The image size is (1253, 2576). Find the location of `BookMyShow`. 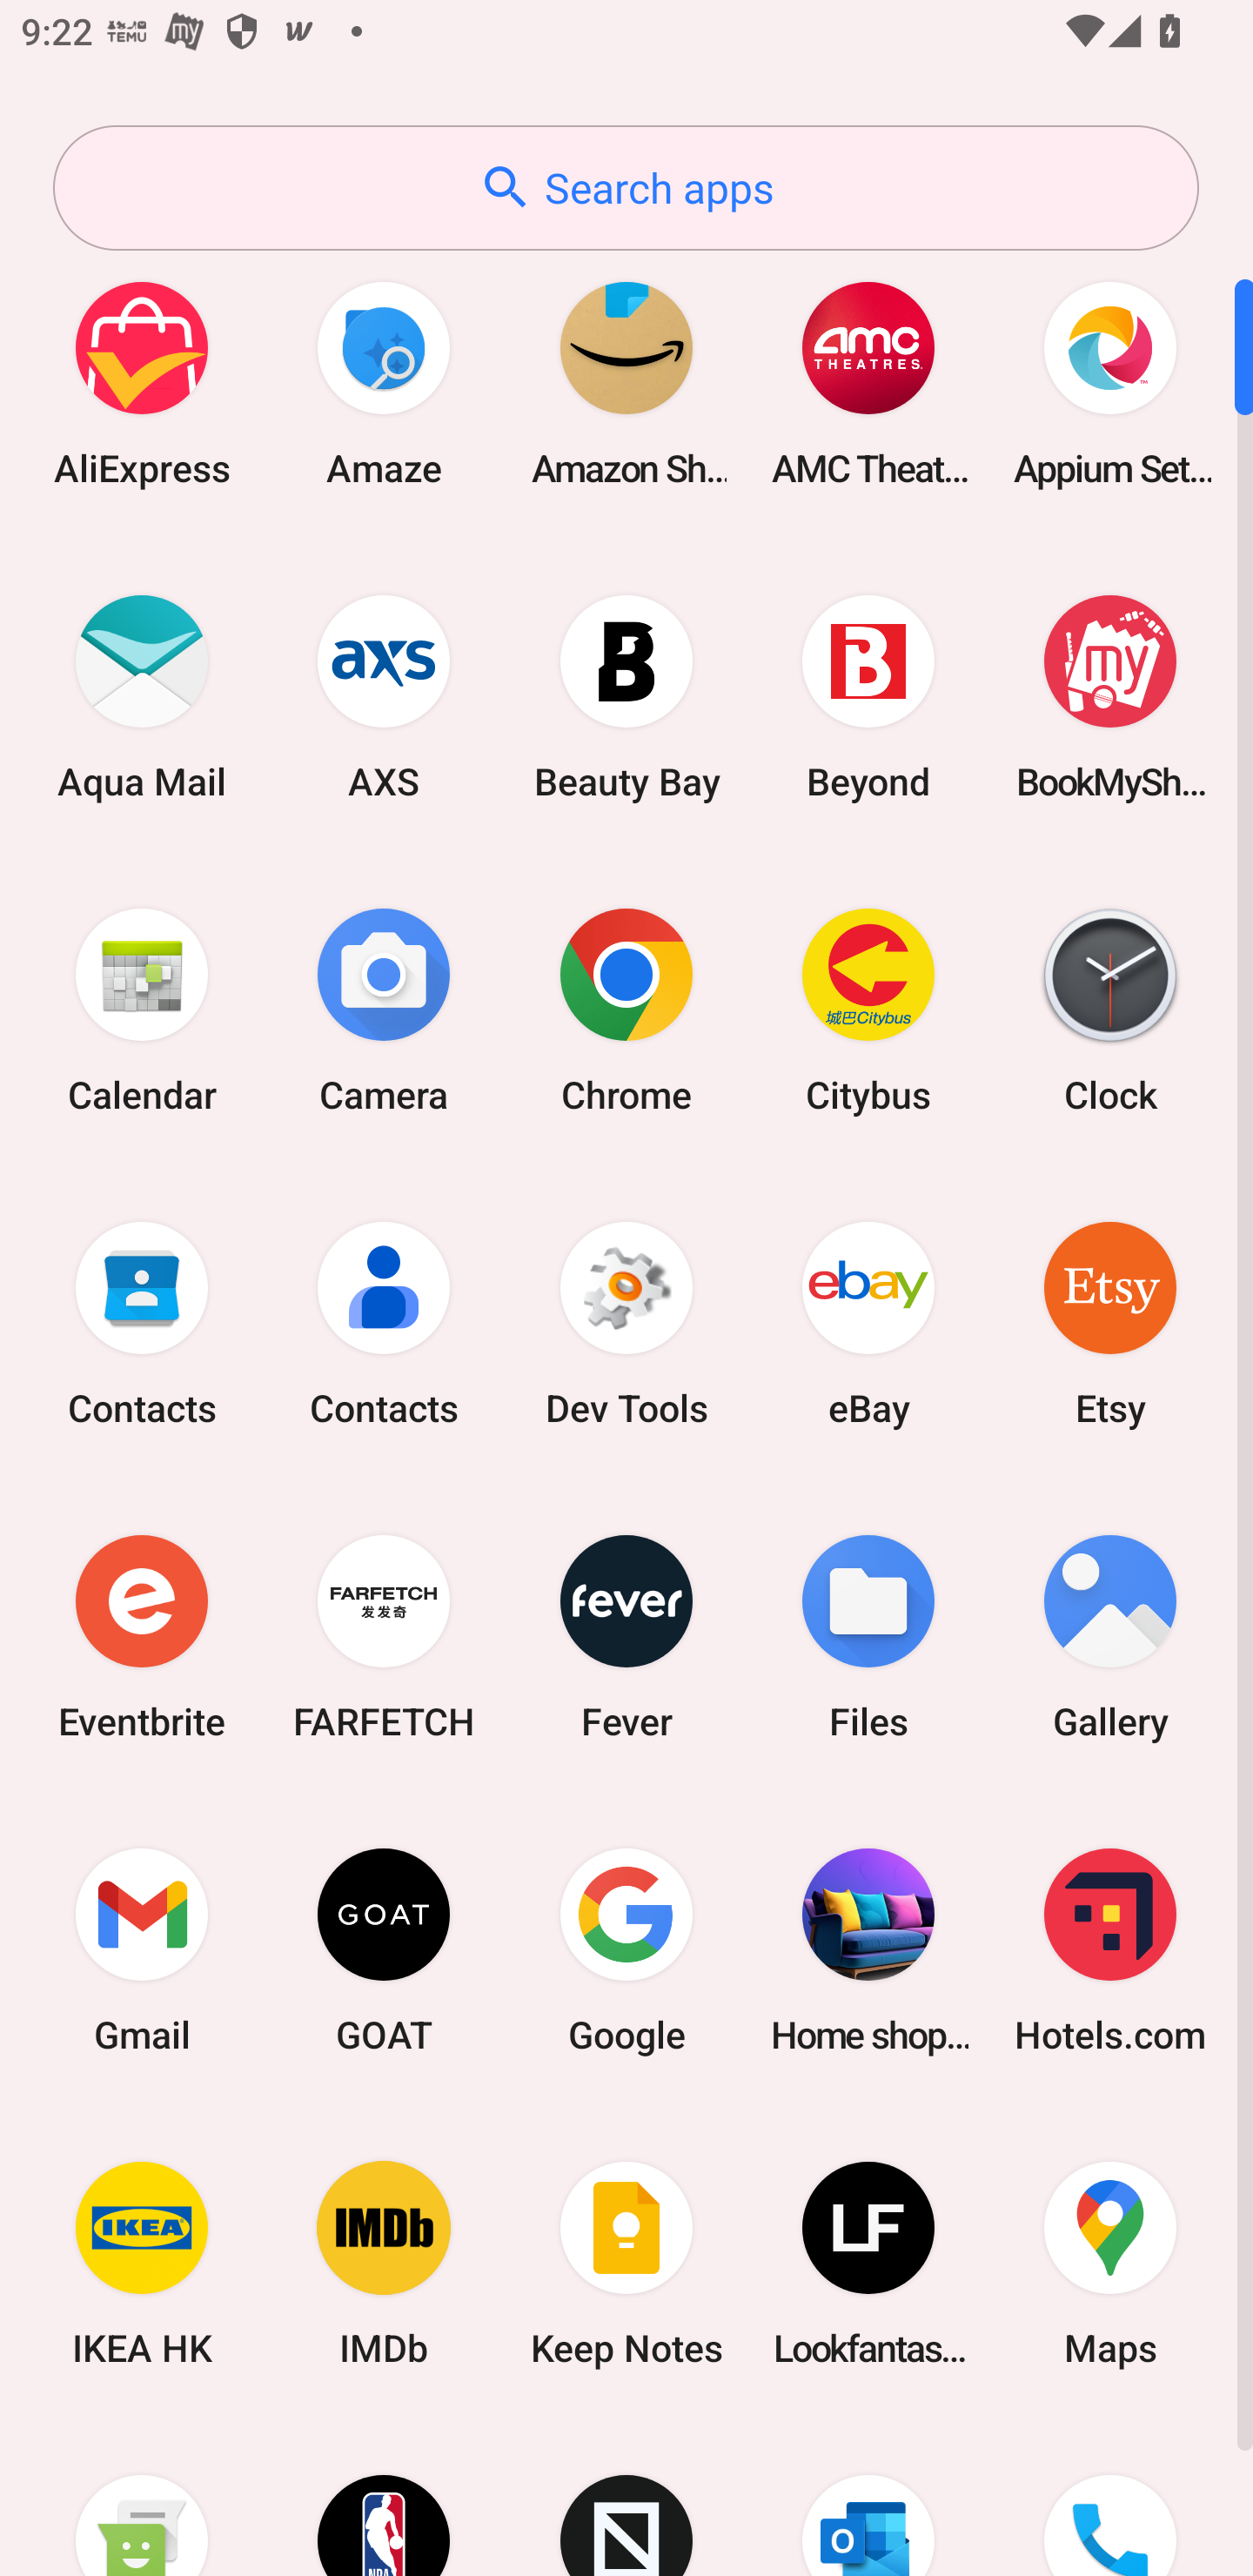

BookMyShow is located at coordinates (1110, 696).